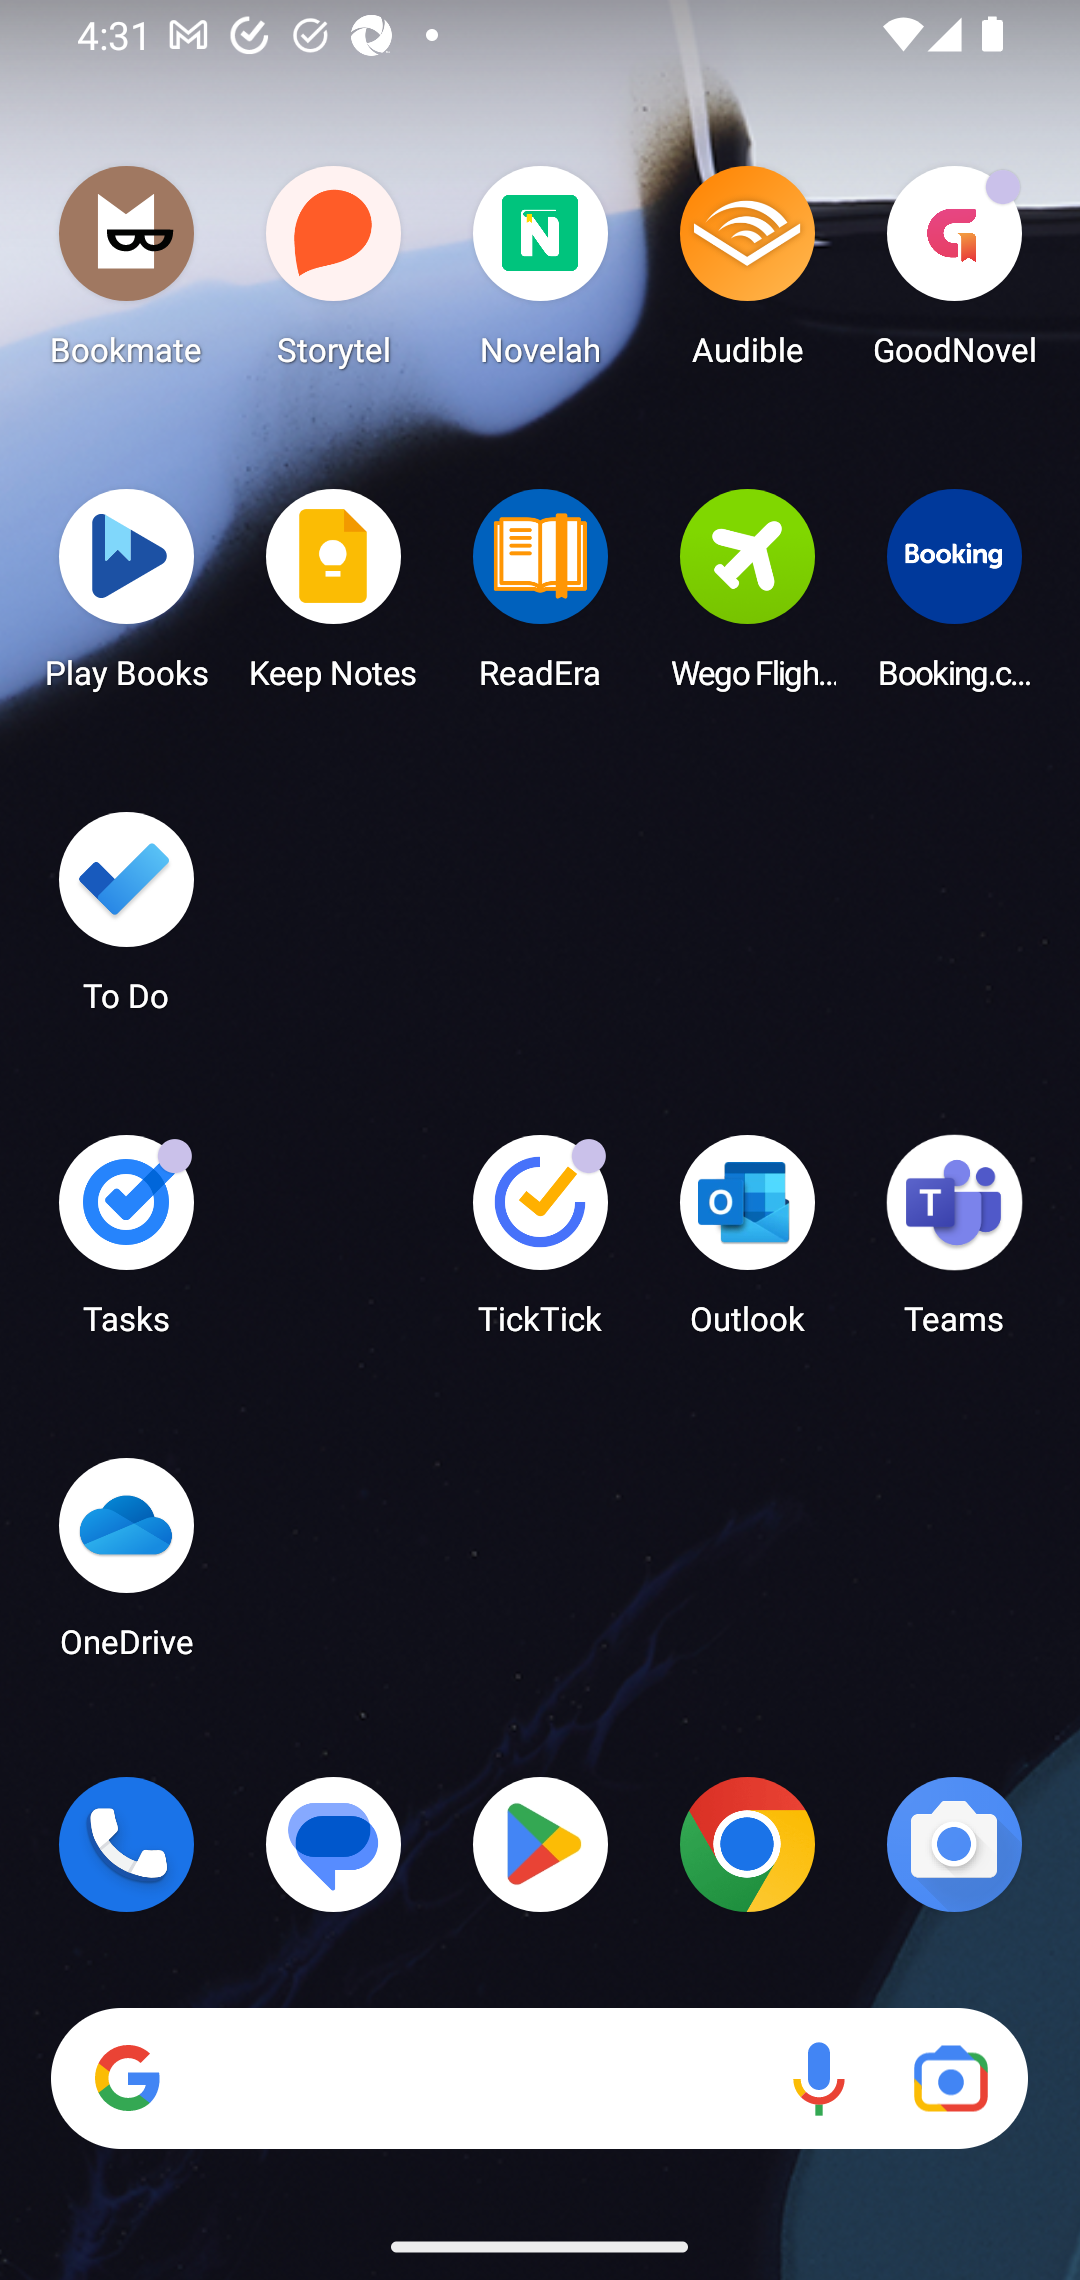 This screenshot has width=1080, height=2280. I want to click on Search Voice search Google Lens, so click(539, 2079).